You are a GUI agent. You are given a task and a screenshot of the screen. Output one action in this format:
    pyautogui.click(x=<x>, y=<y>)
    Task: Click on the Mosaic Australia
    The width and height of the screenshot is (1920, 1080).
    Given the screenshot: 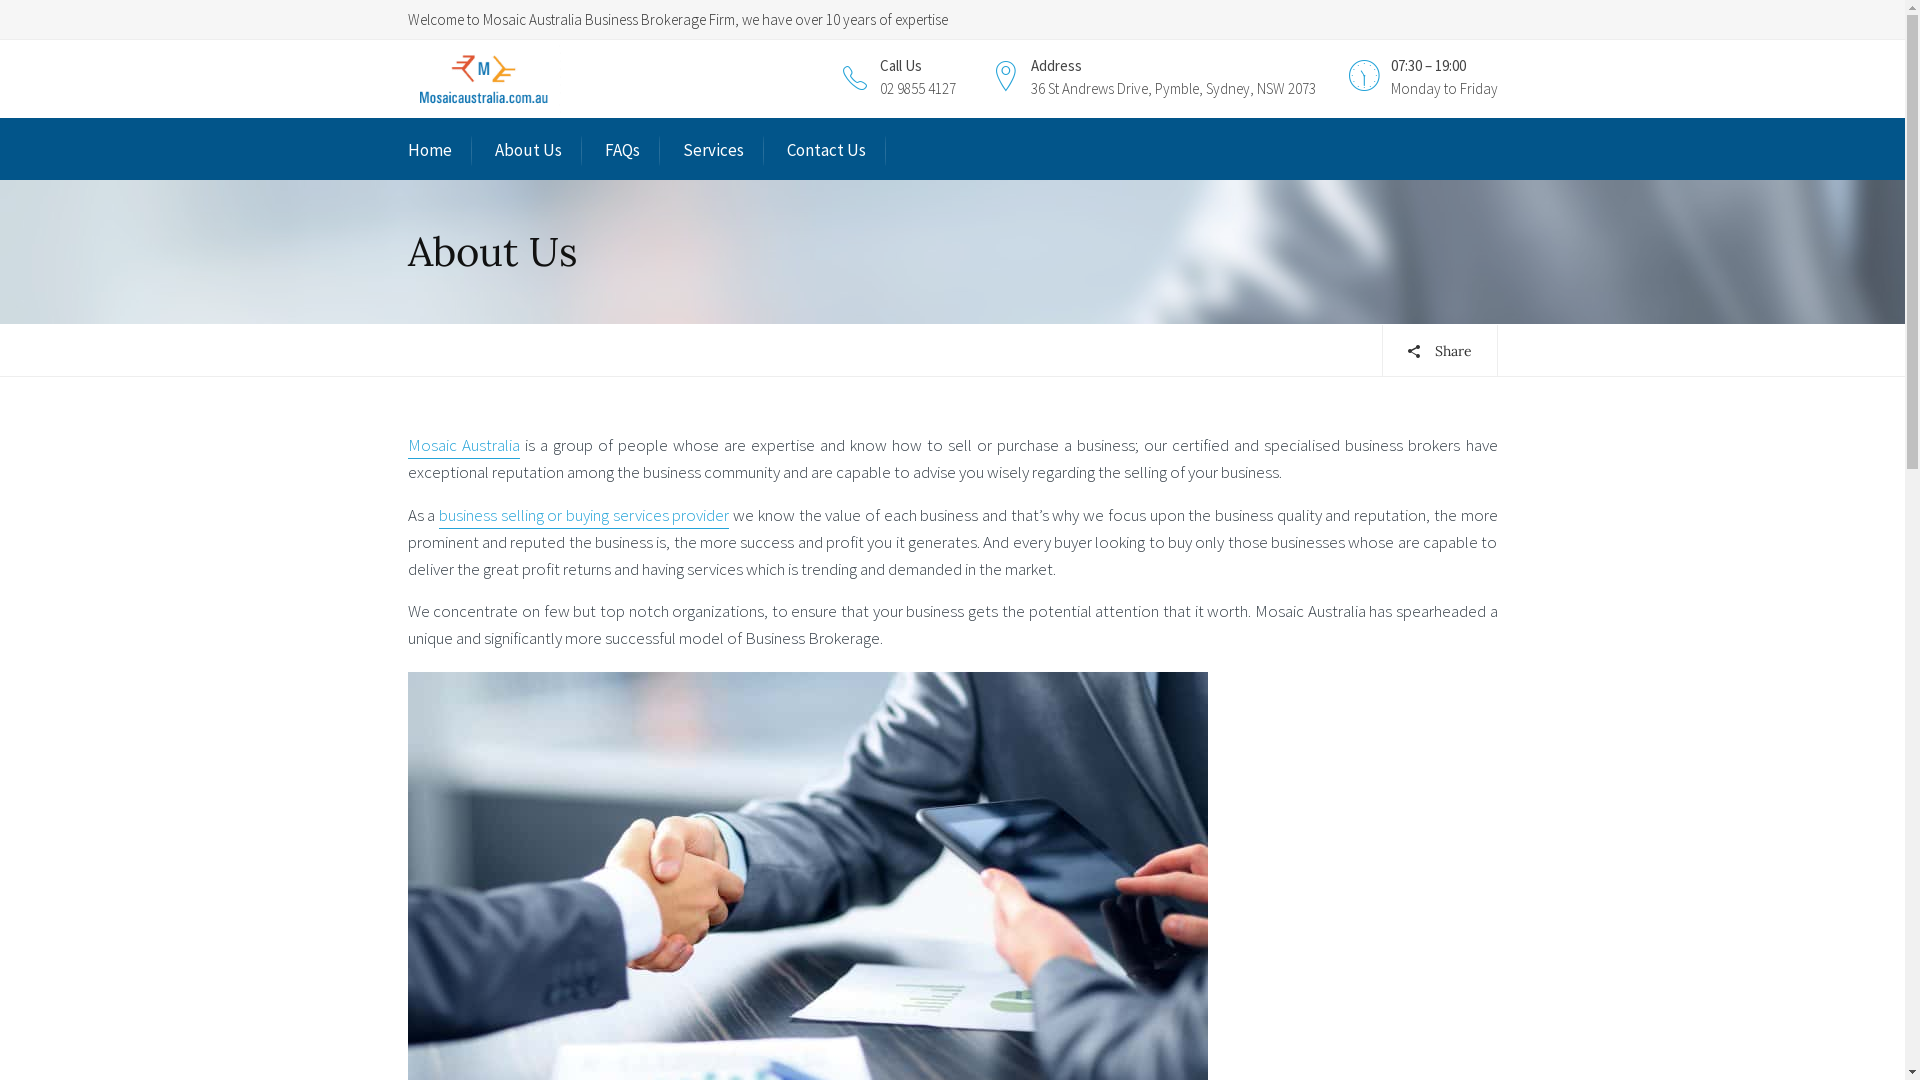 What is the action you would take?
    pyautogui.click(x=464, y=446)
    